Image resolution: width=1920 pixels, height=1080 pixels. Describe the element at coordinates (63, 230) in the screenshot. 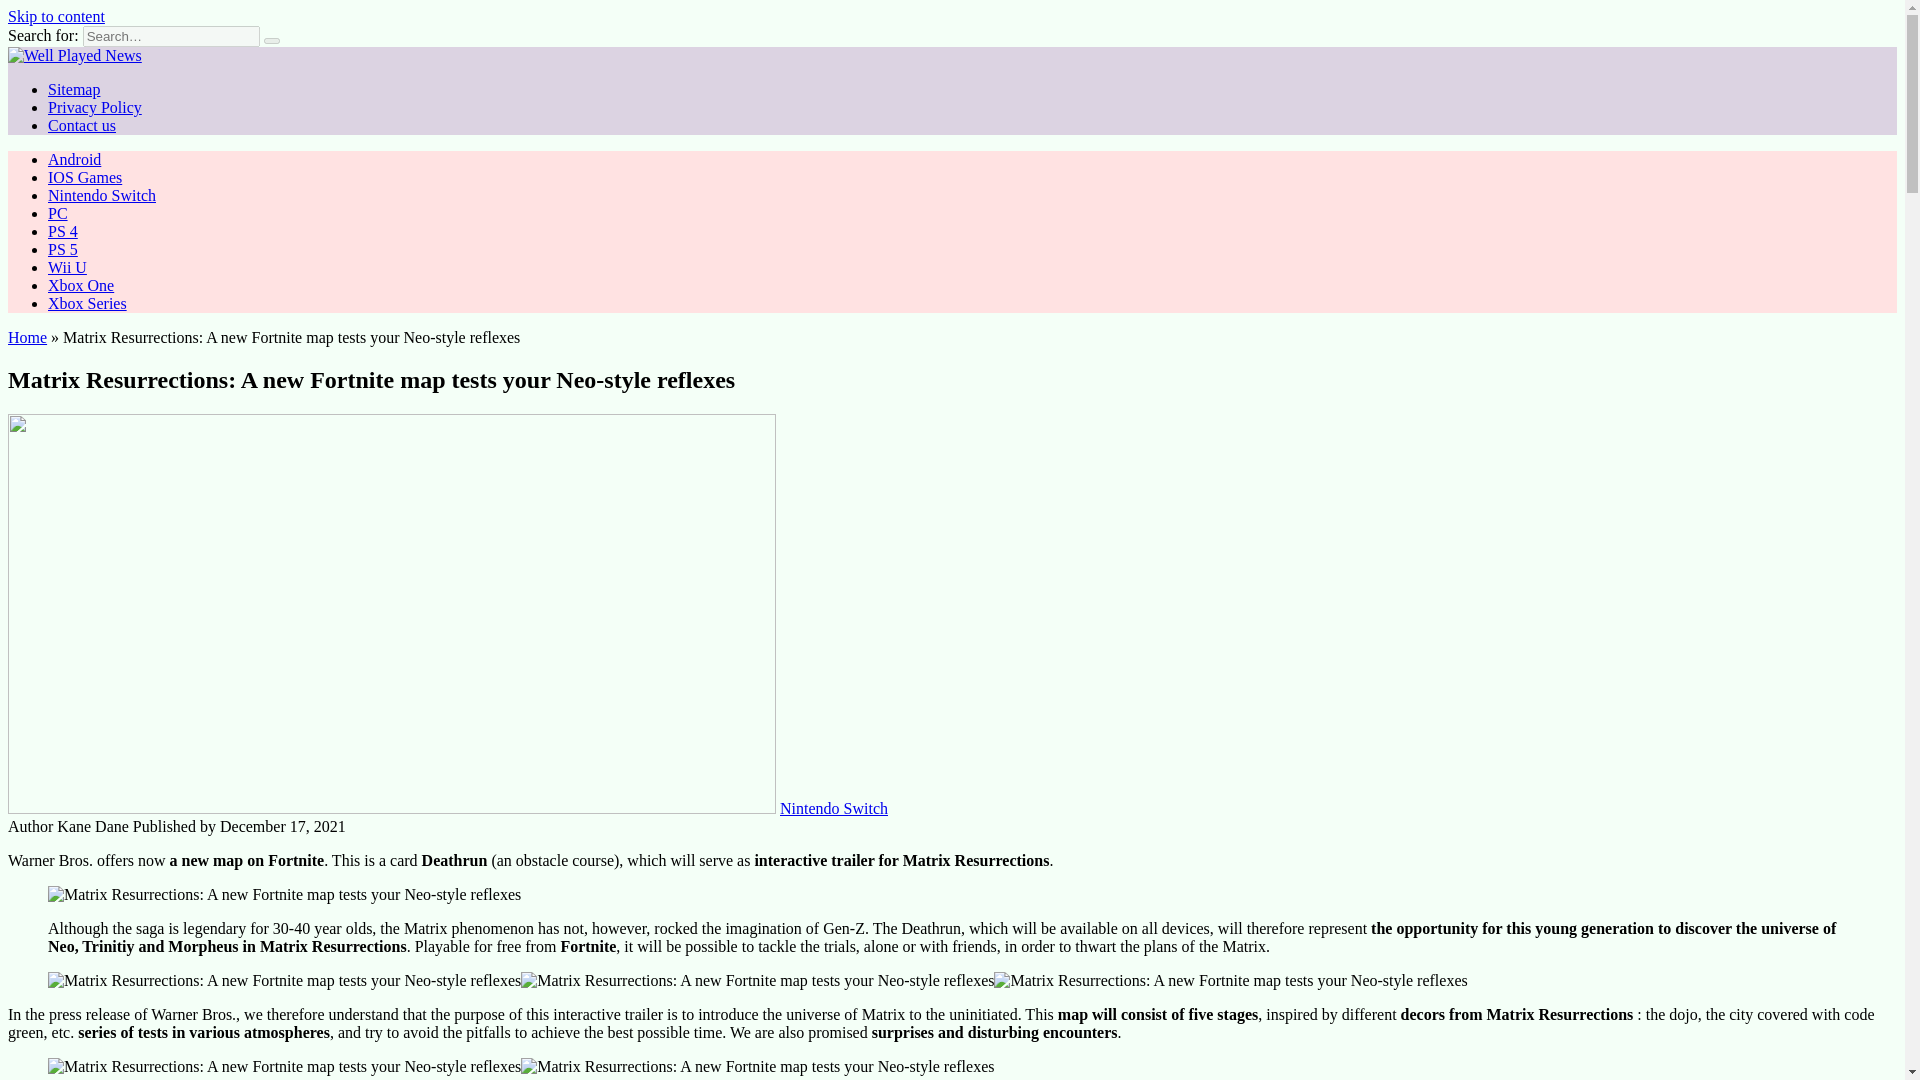

I see `PS 4` at that location.